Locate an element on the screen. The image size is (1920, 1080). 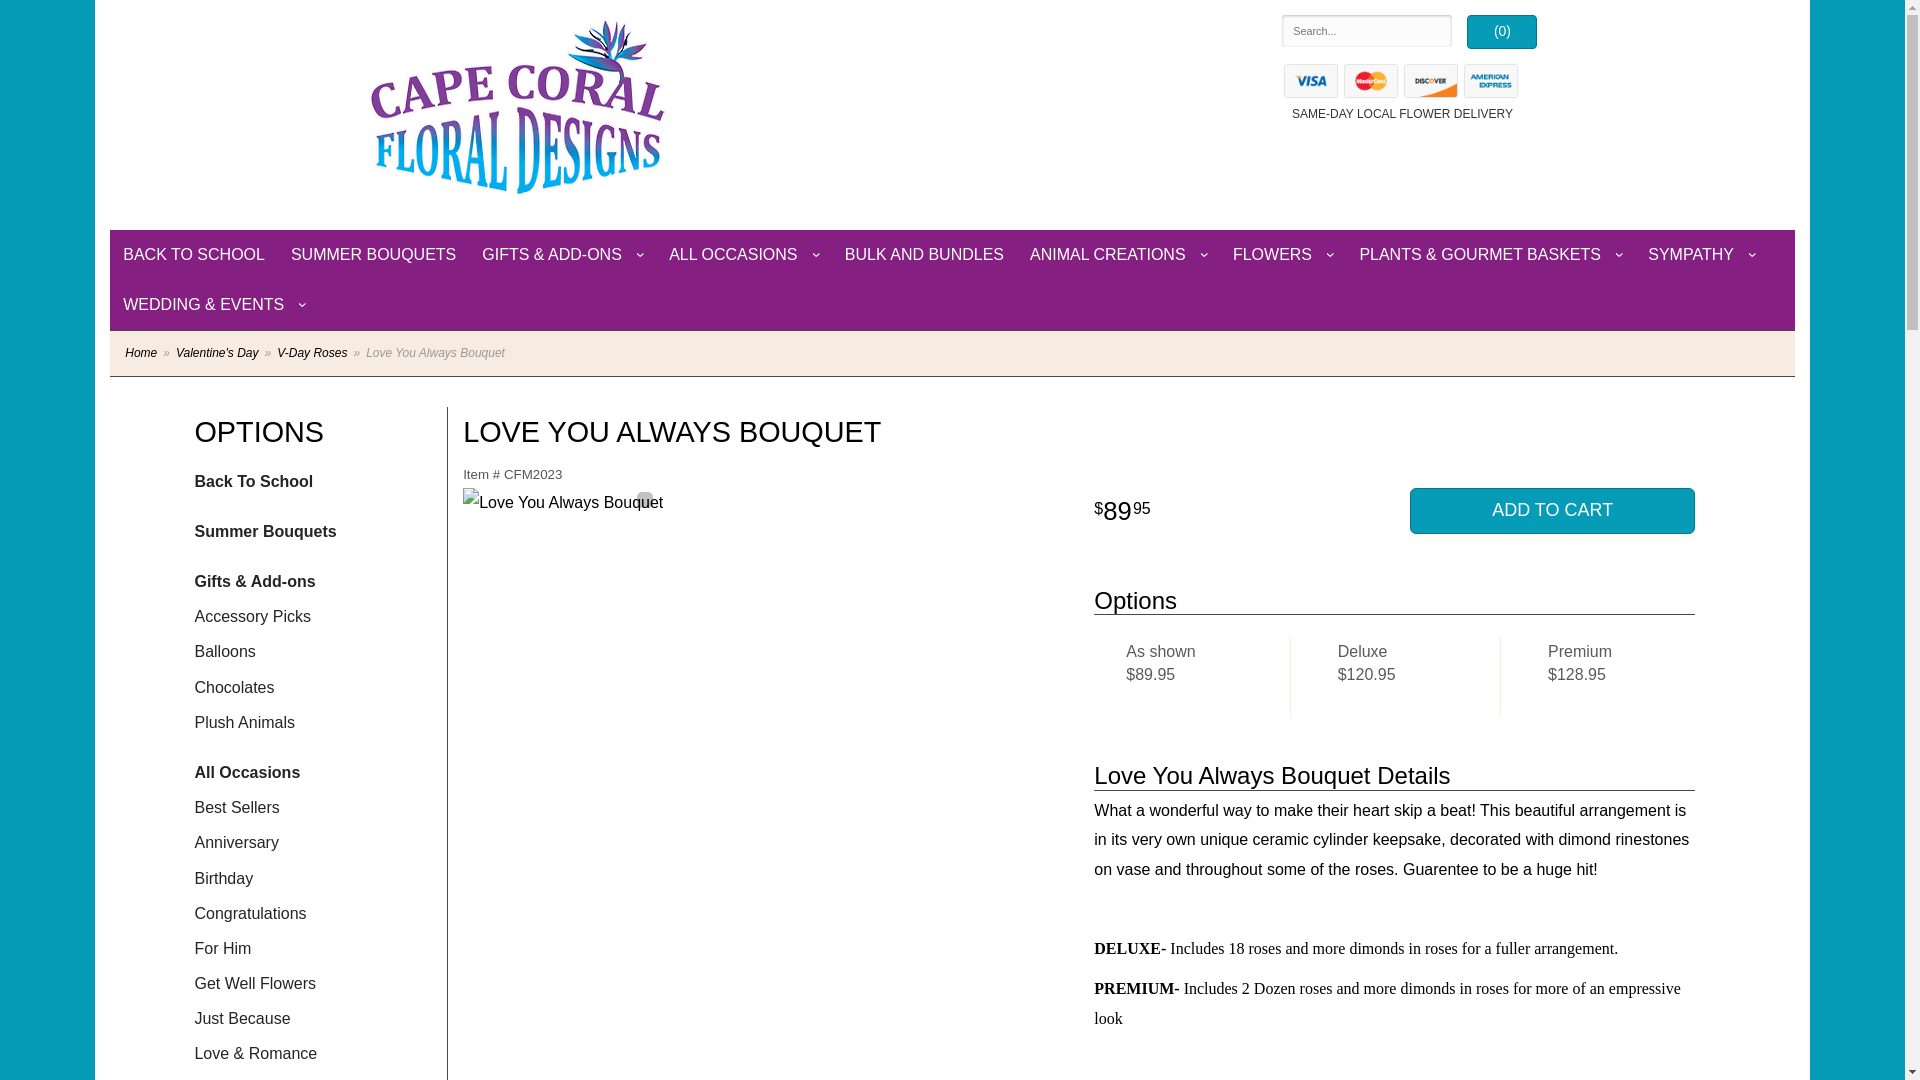
BULK AND BUNDLES is located at coordinates (924, 254).